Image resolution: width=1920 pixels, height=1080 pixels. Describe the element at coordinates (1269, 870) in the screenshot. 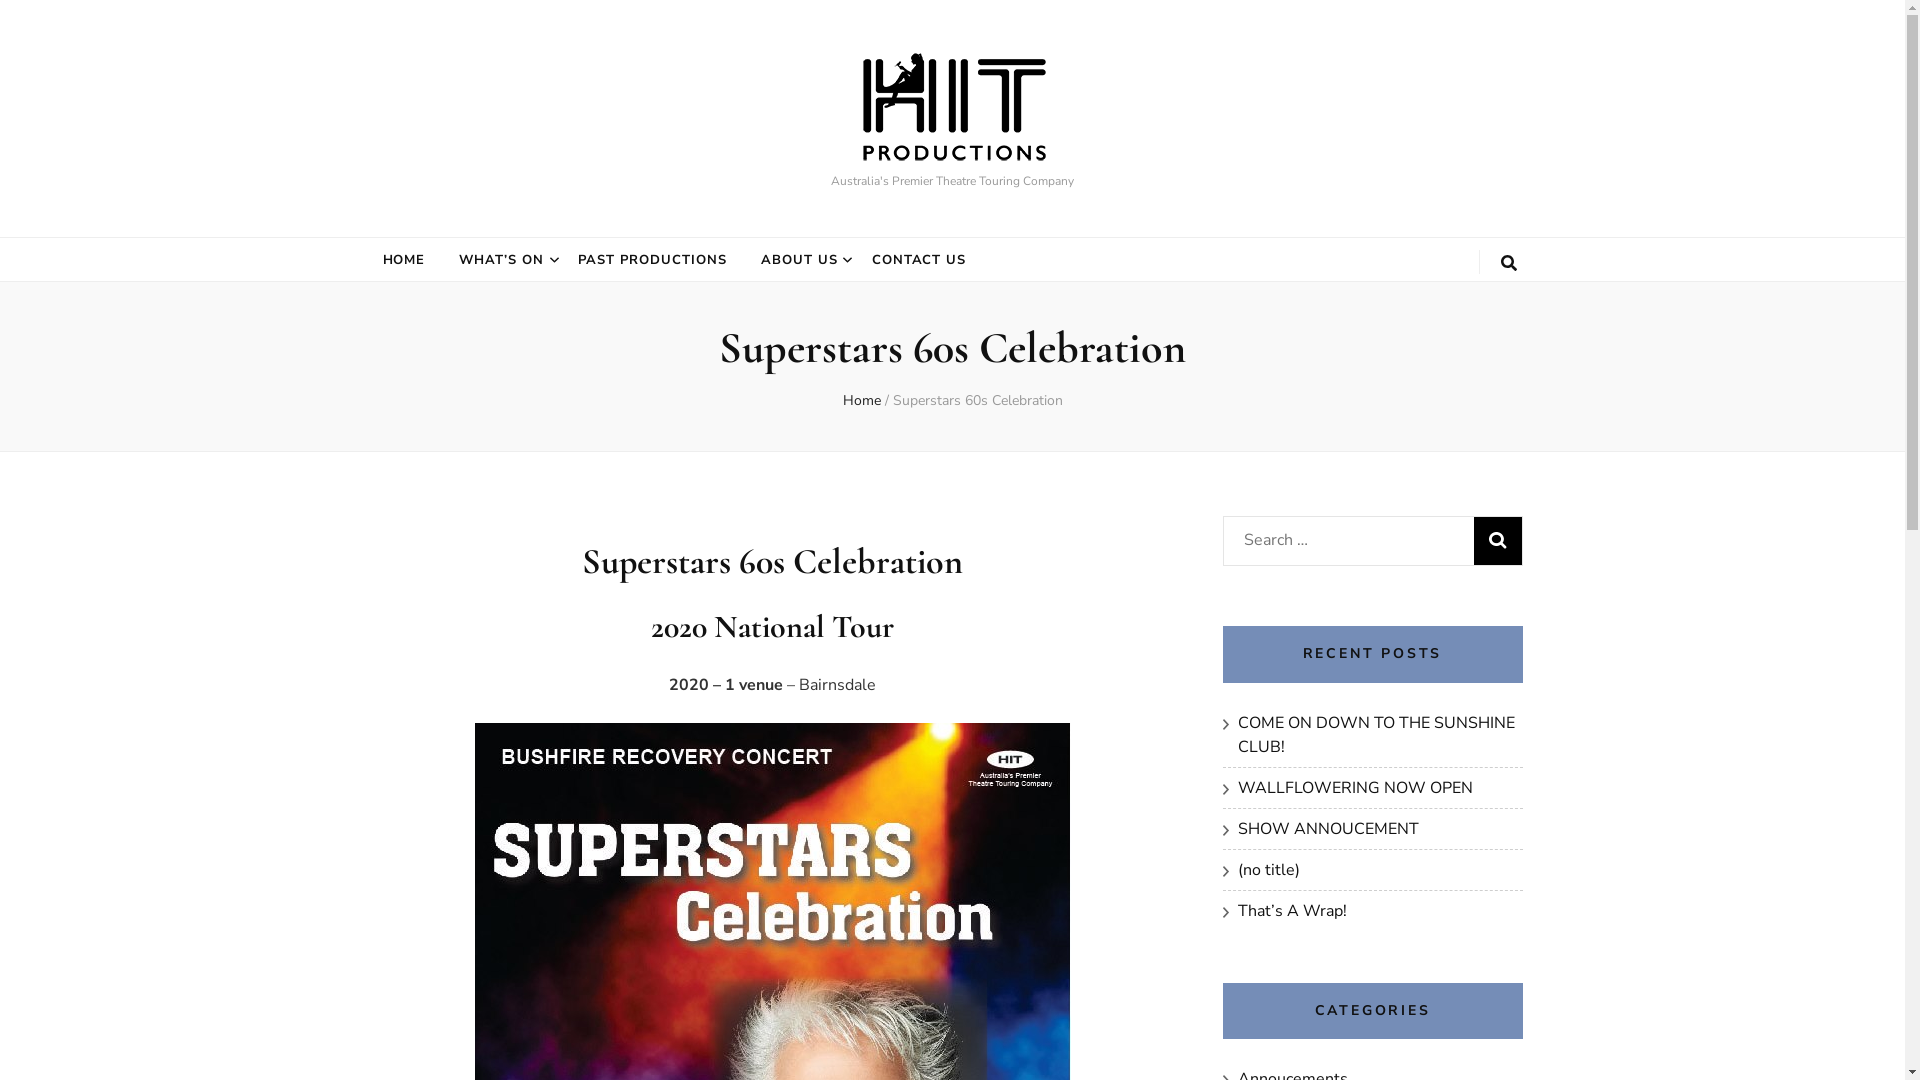

I see `(no title)` at that location.